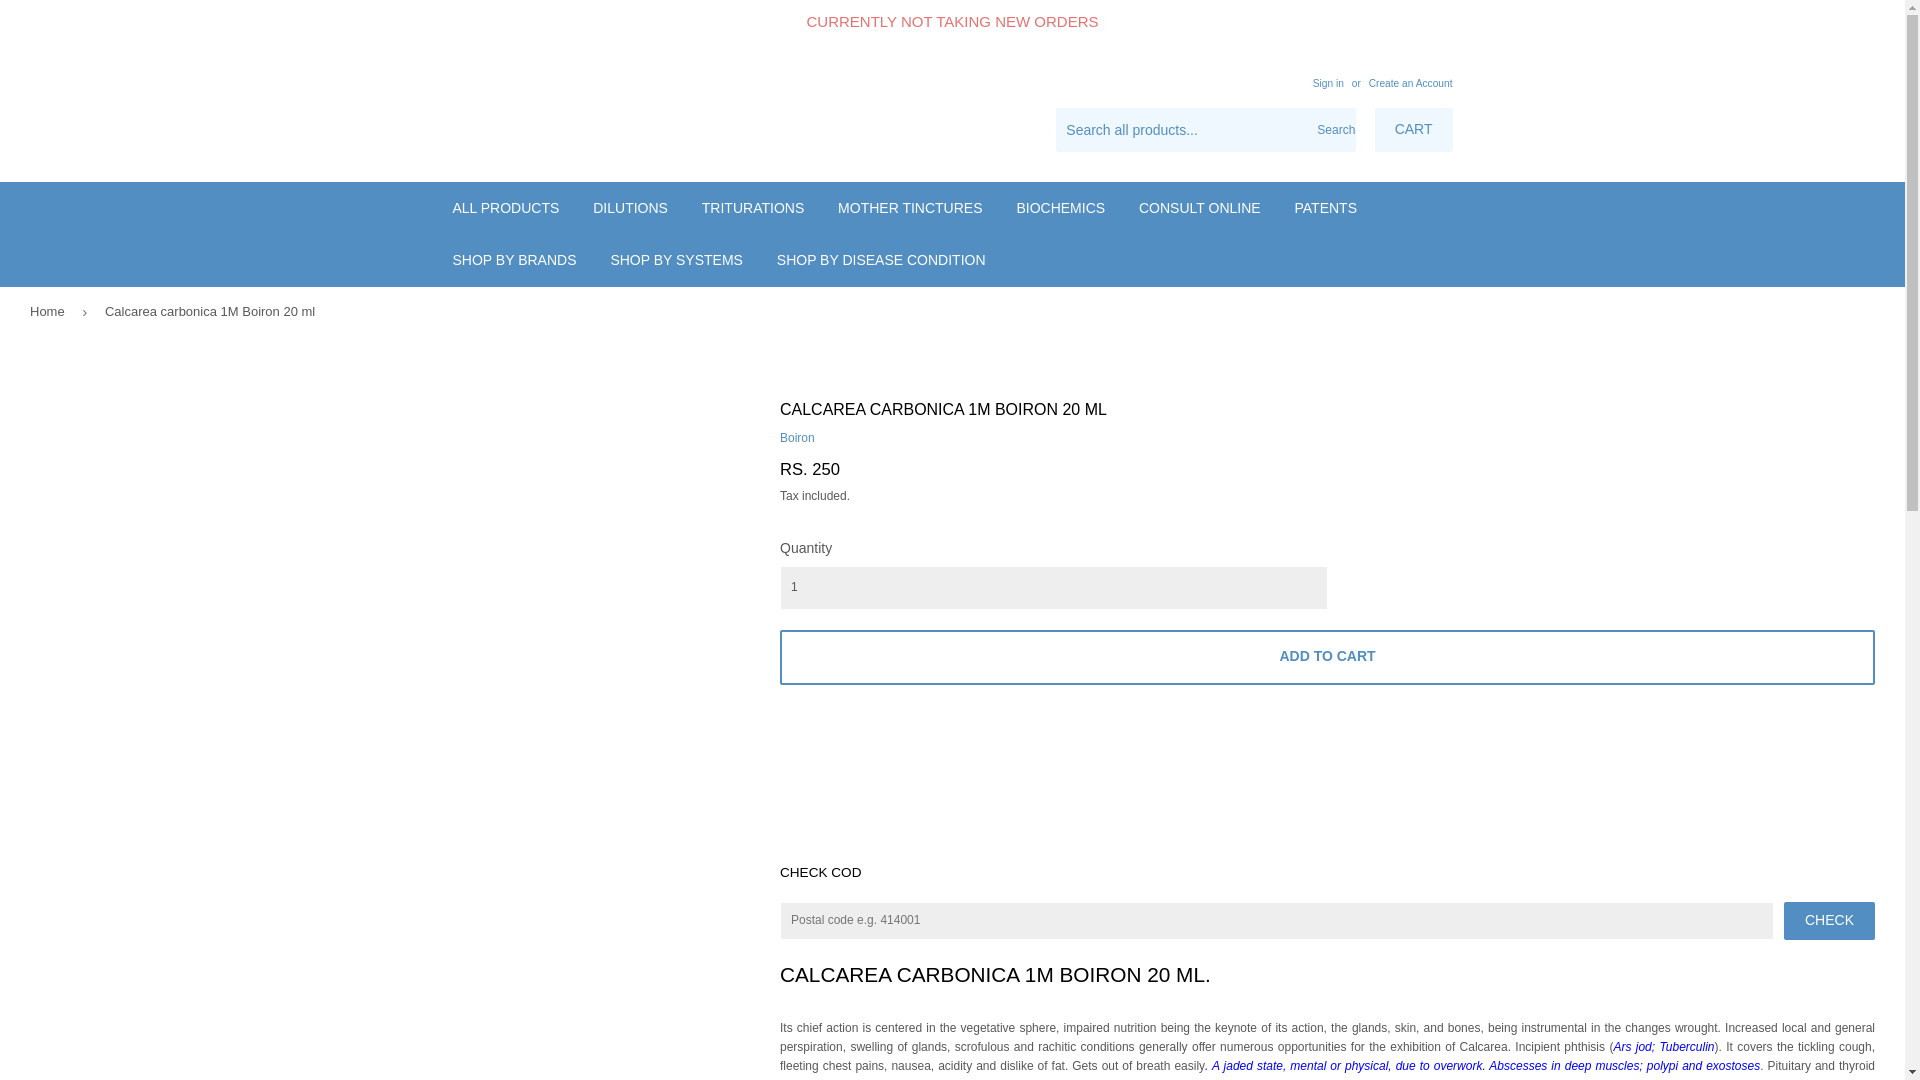  I want to click on ALL PRODUCTS, so click(506, 208).